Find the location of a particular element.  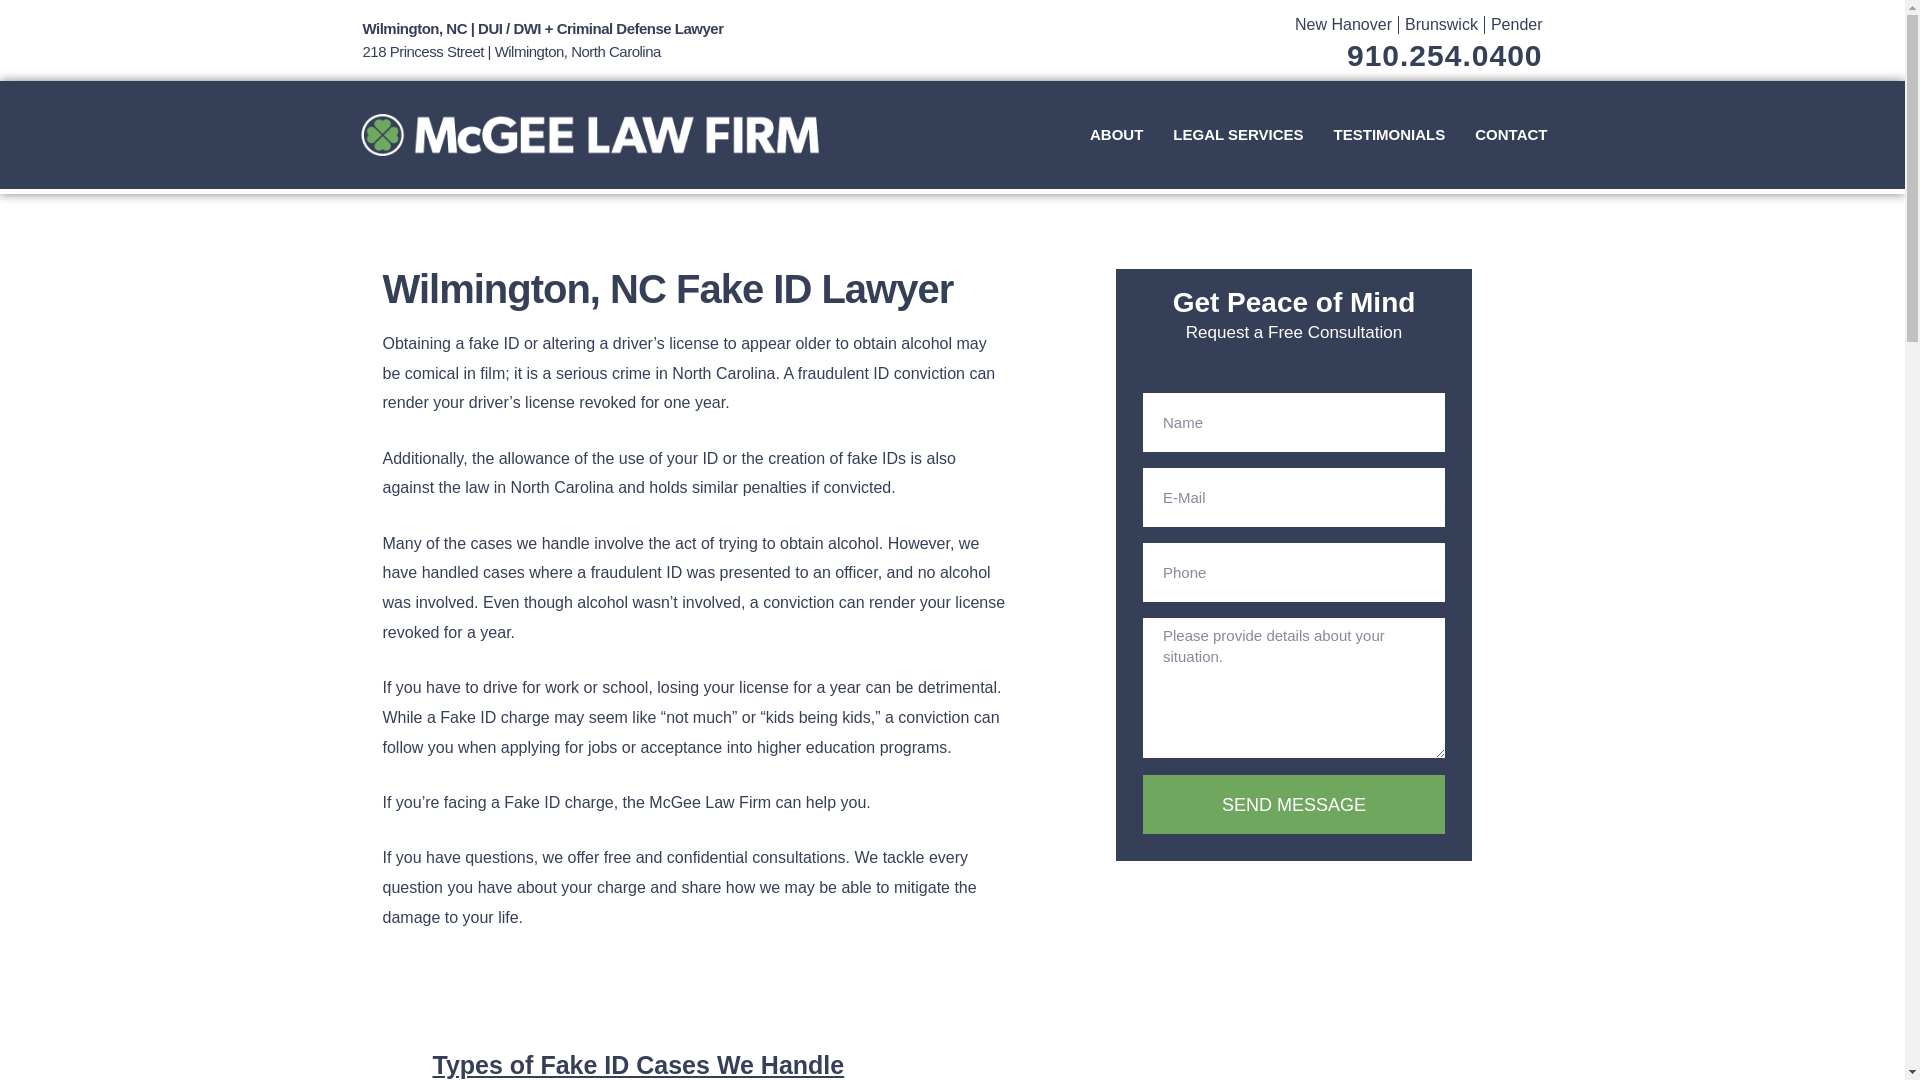

TESTIMONIALS is located at coordinates (1390, 134).